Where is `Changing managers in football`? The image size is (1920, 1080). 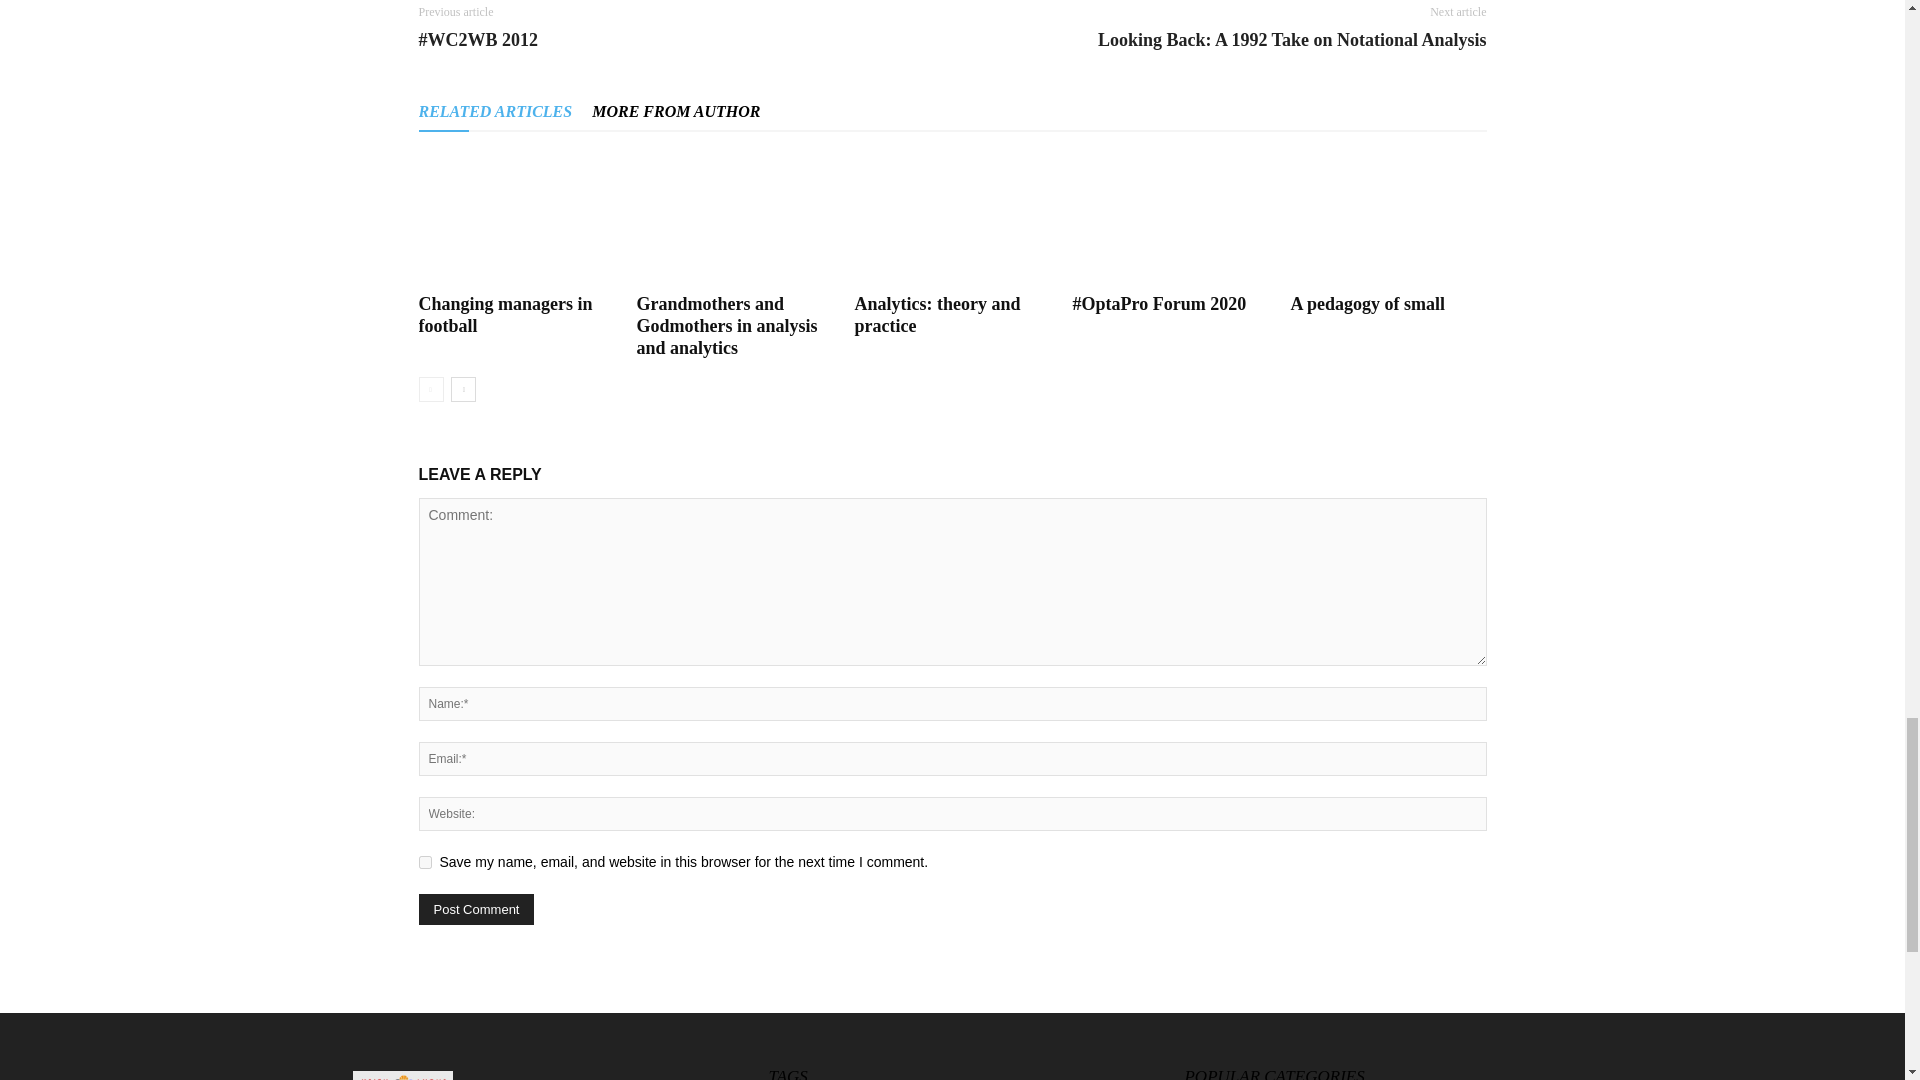 Changing managers in football is located at coordinates (516, 220).